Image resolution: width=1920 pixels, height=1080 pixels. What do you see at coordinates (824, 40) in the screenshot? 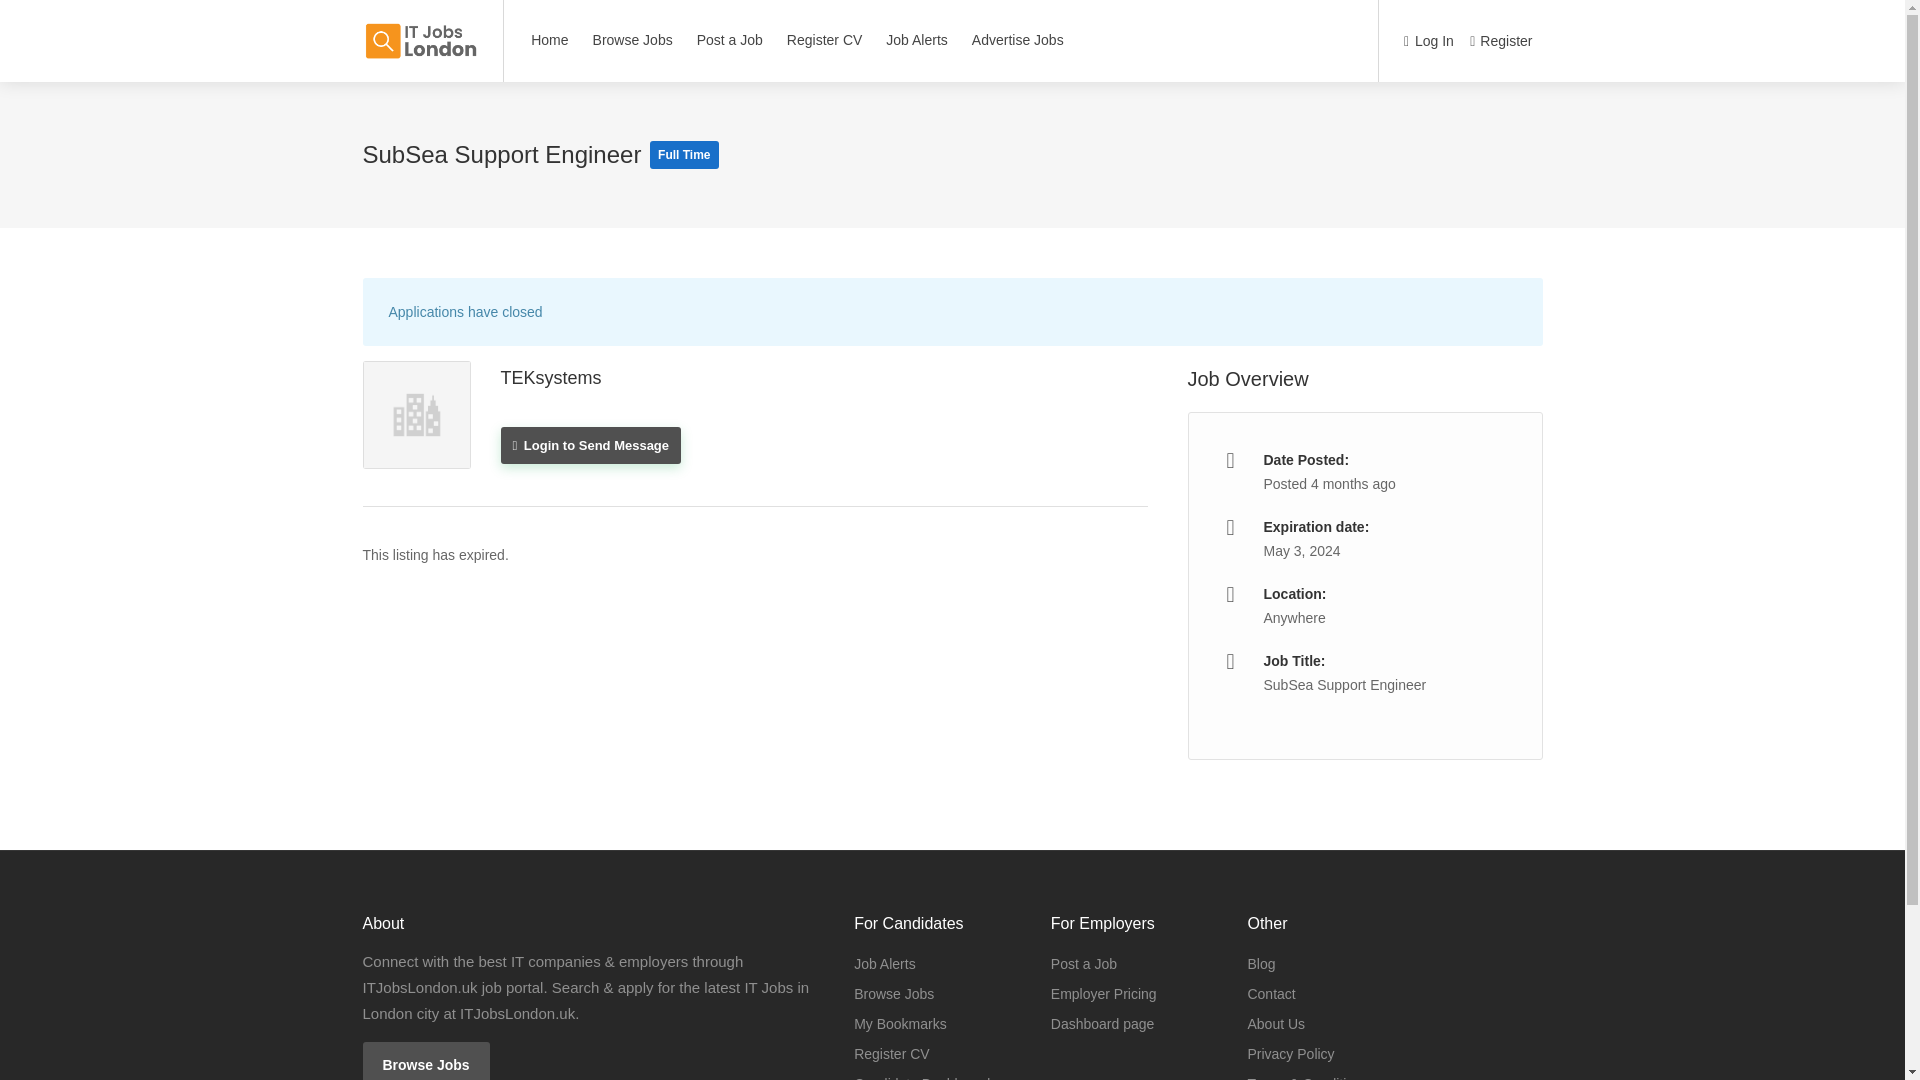
I see `Register CV` at bounding box center [824, 40].